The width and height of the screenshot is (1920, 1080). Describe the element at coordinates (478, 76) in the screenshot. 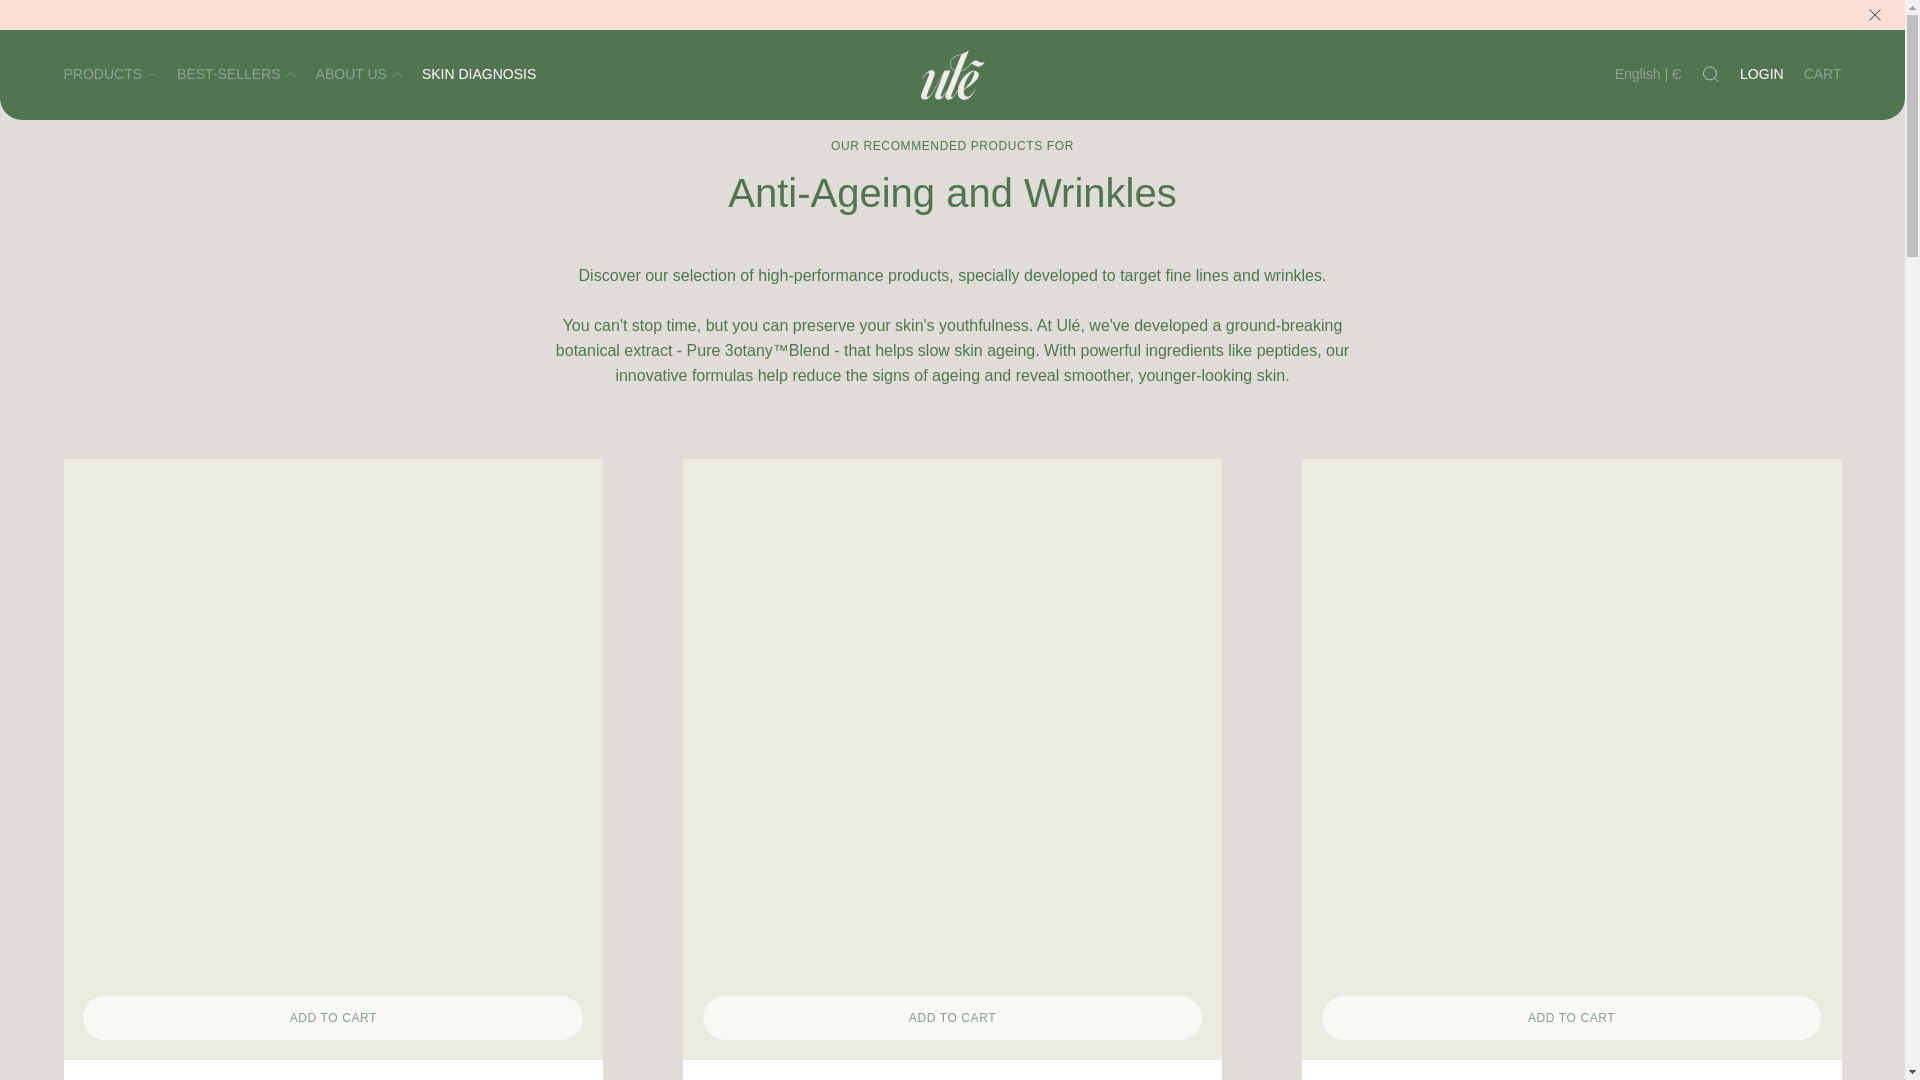

I see `SKIN DIAGNOSIS` at that location.